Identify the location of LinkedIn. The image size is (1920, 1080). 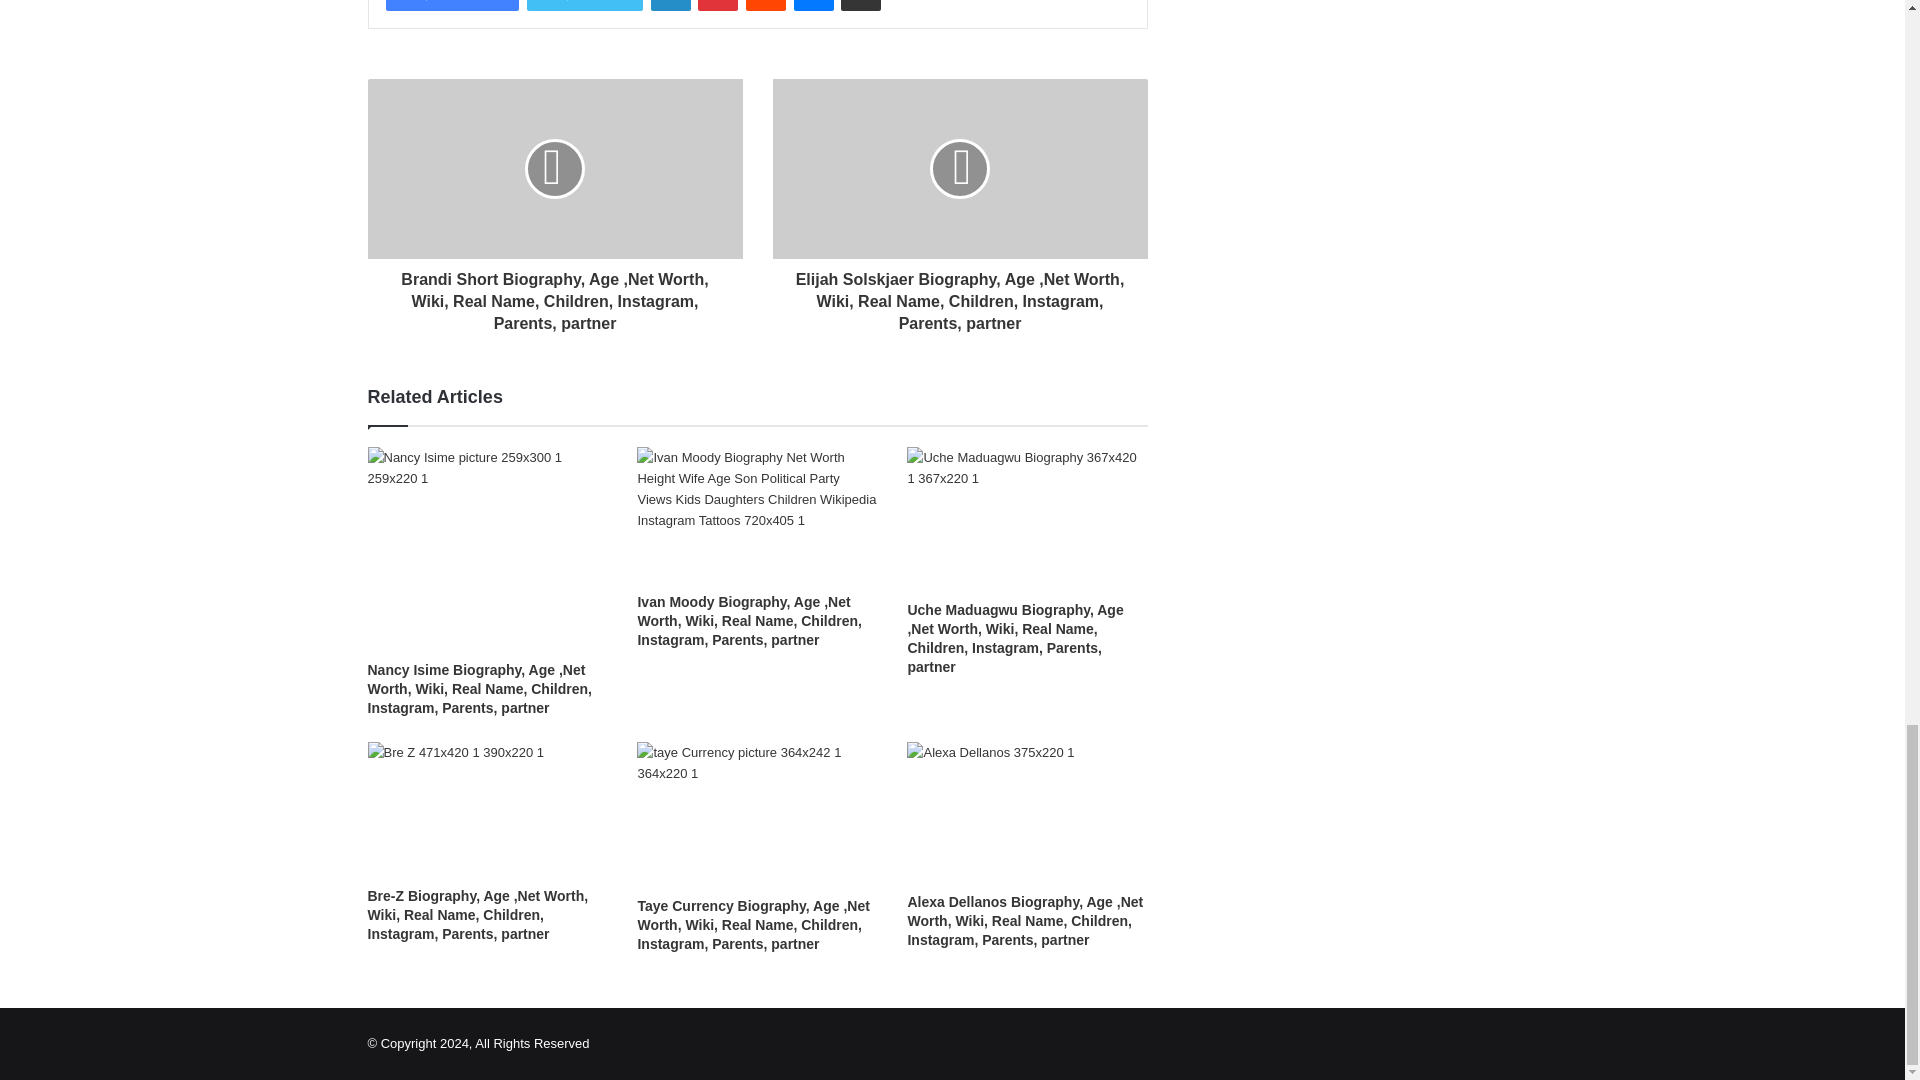
(670, 5).